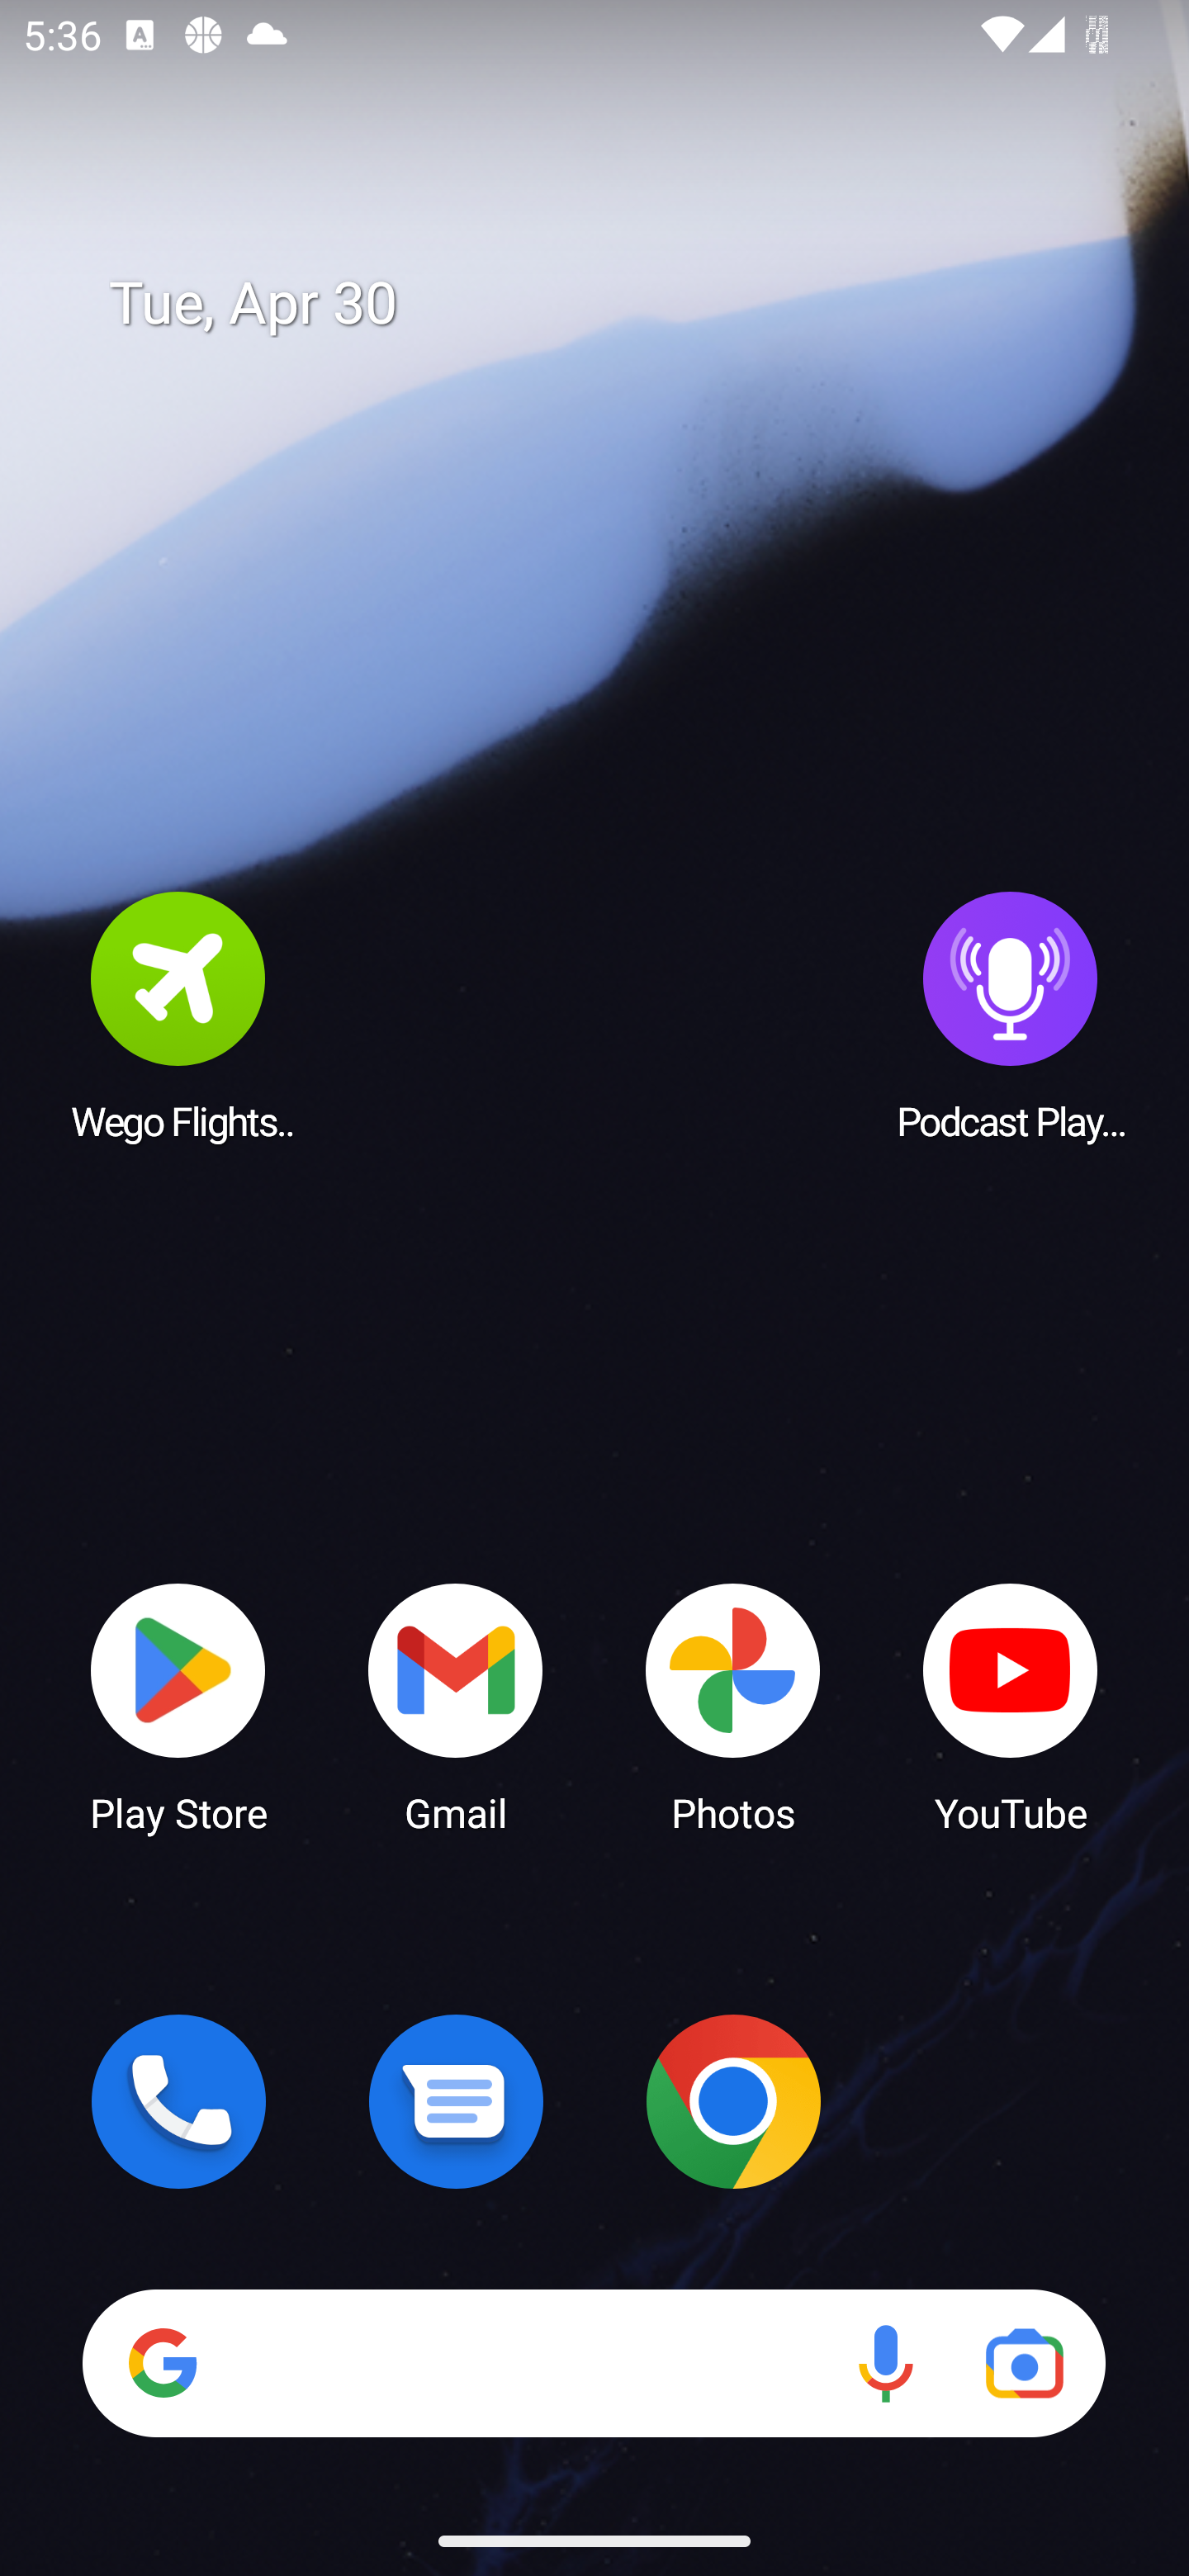  I want to click on Phone, so click(178, 2101).